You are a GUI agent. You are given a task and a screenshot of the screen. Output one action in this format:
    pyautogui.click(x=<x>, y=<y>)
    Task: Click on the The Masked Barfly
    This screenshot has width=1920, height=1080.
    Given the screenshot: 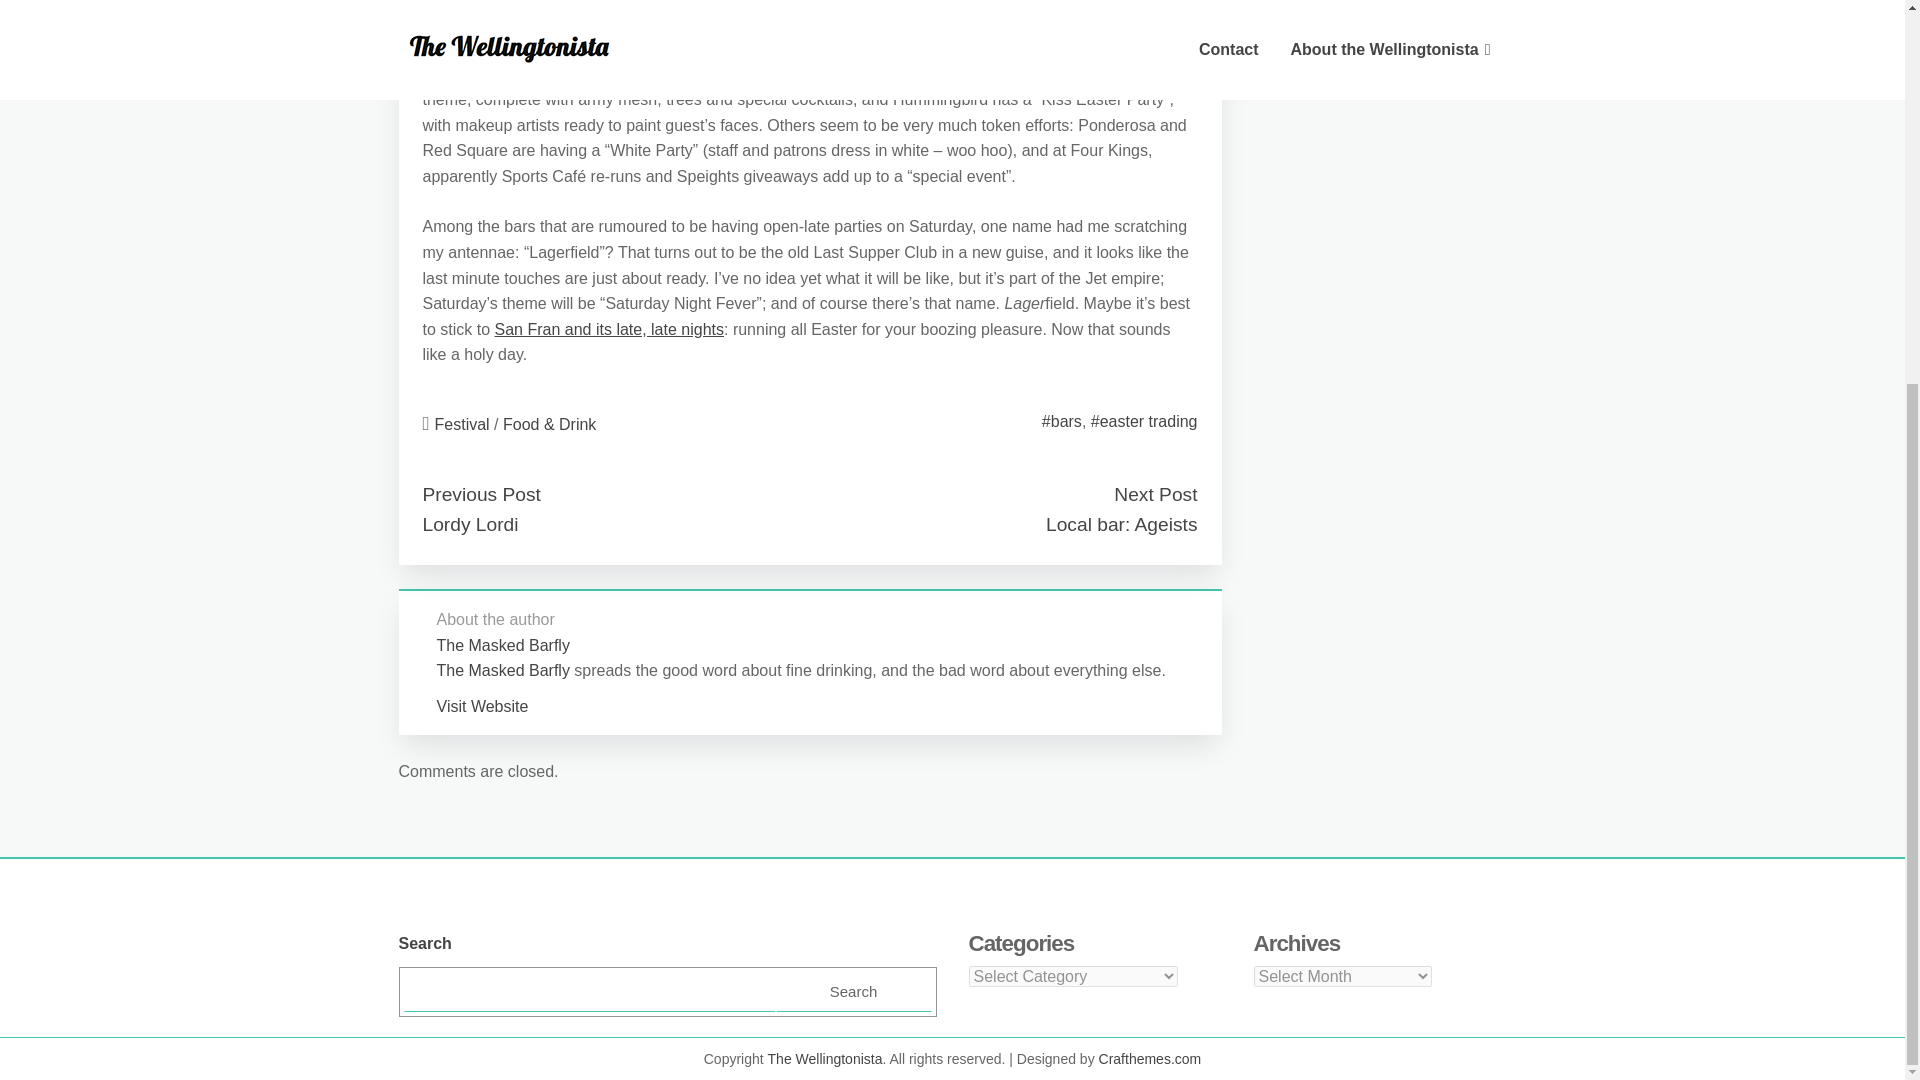 What is the action you would take?
    pyautogui.click(x=502, y=646)
    